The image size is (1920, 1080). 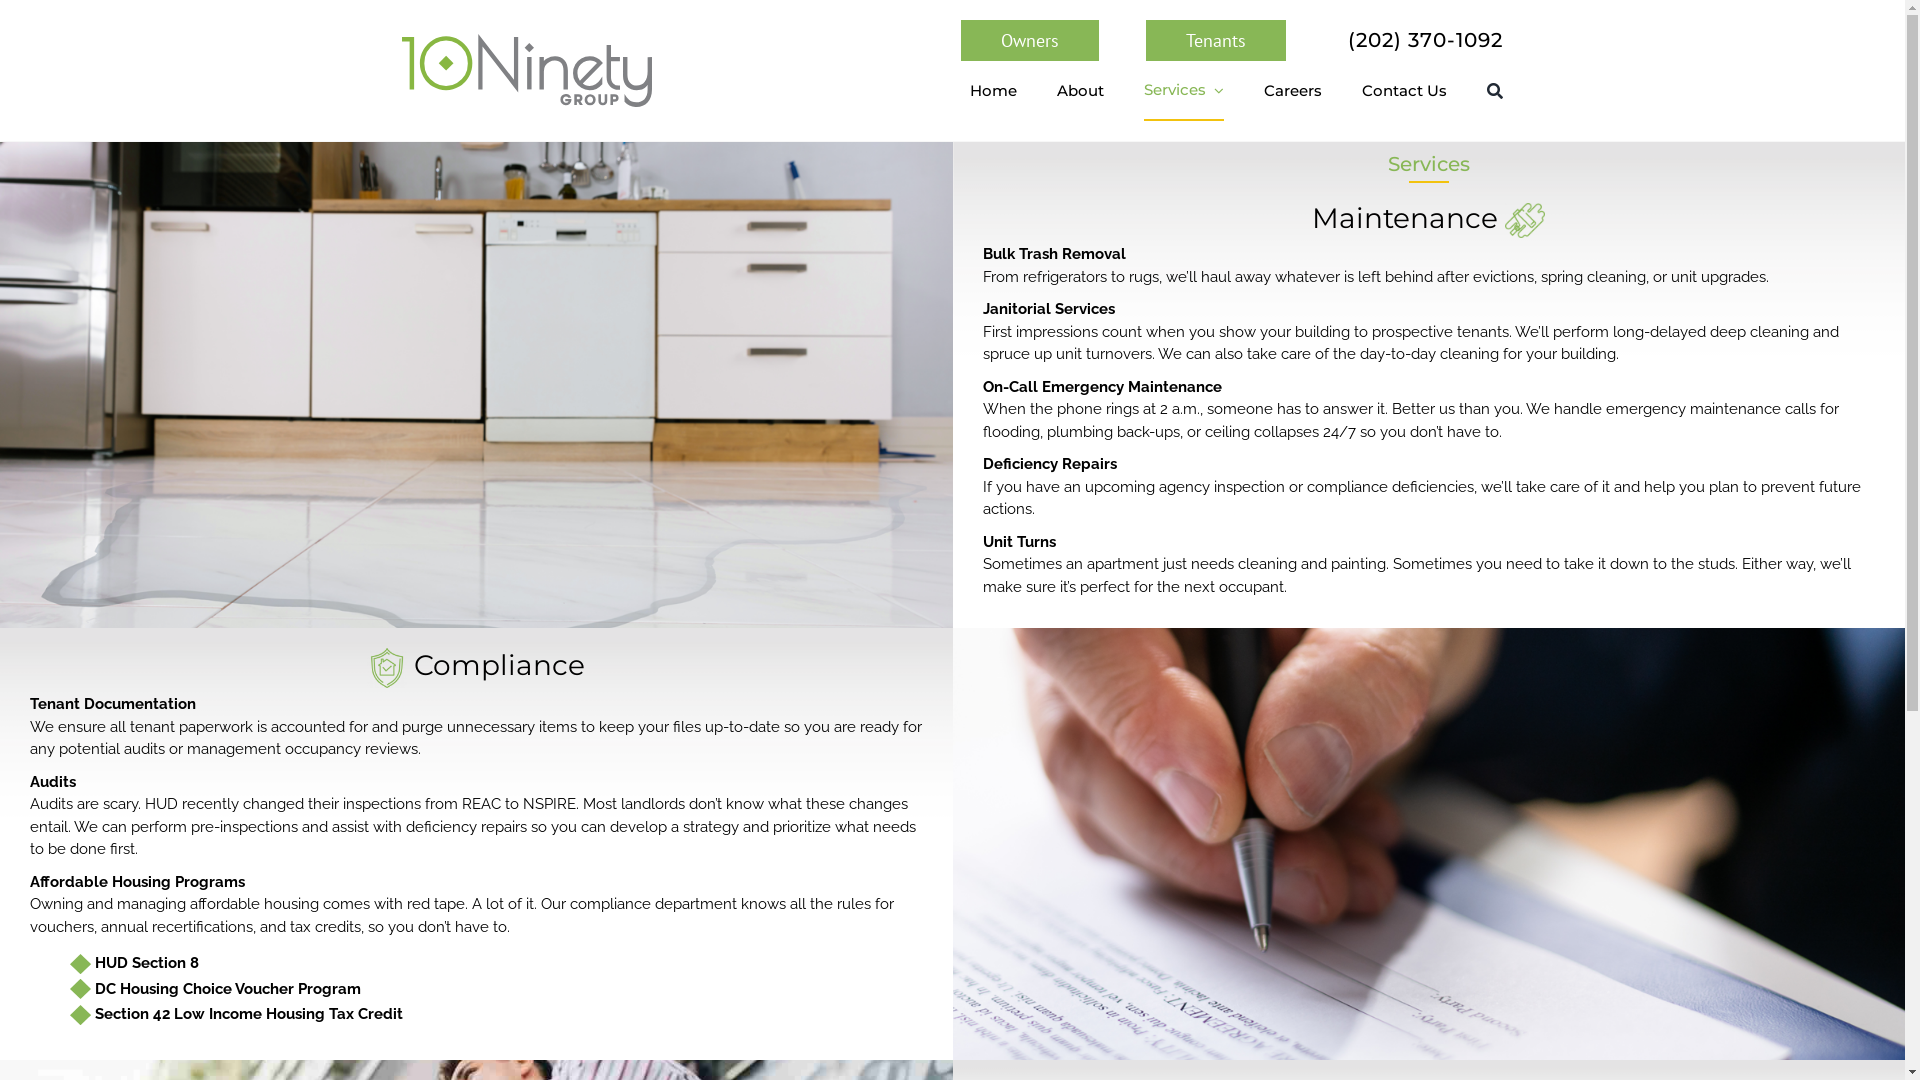 I want to click on Tenants, so click(x=1216, y=40).